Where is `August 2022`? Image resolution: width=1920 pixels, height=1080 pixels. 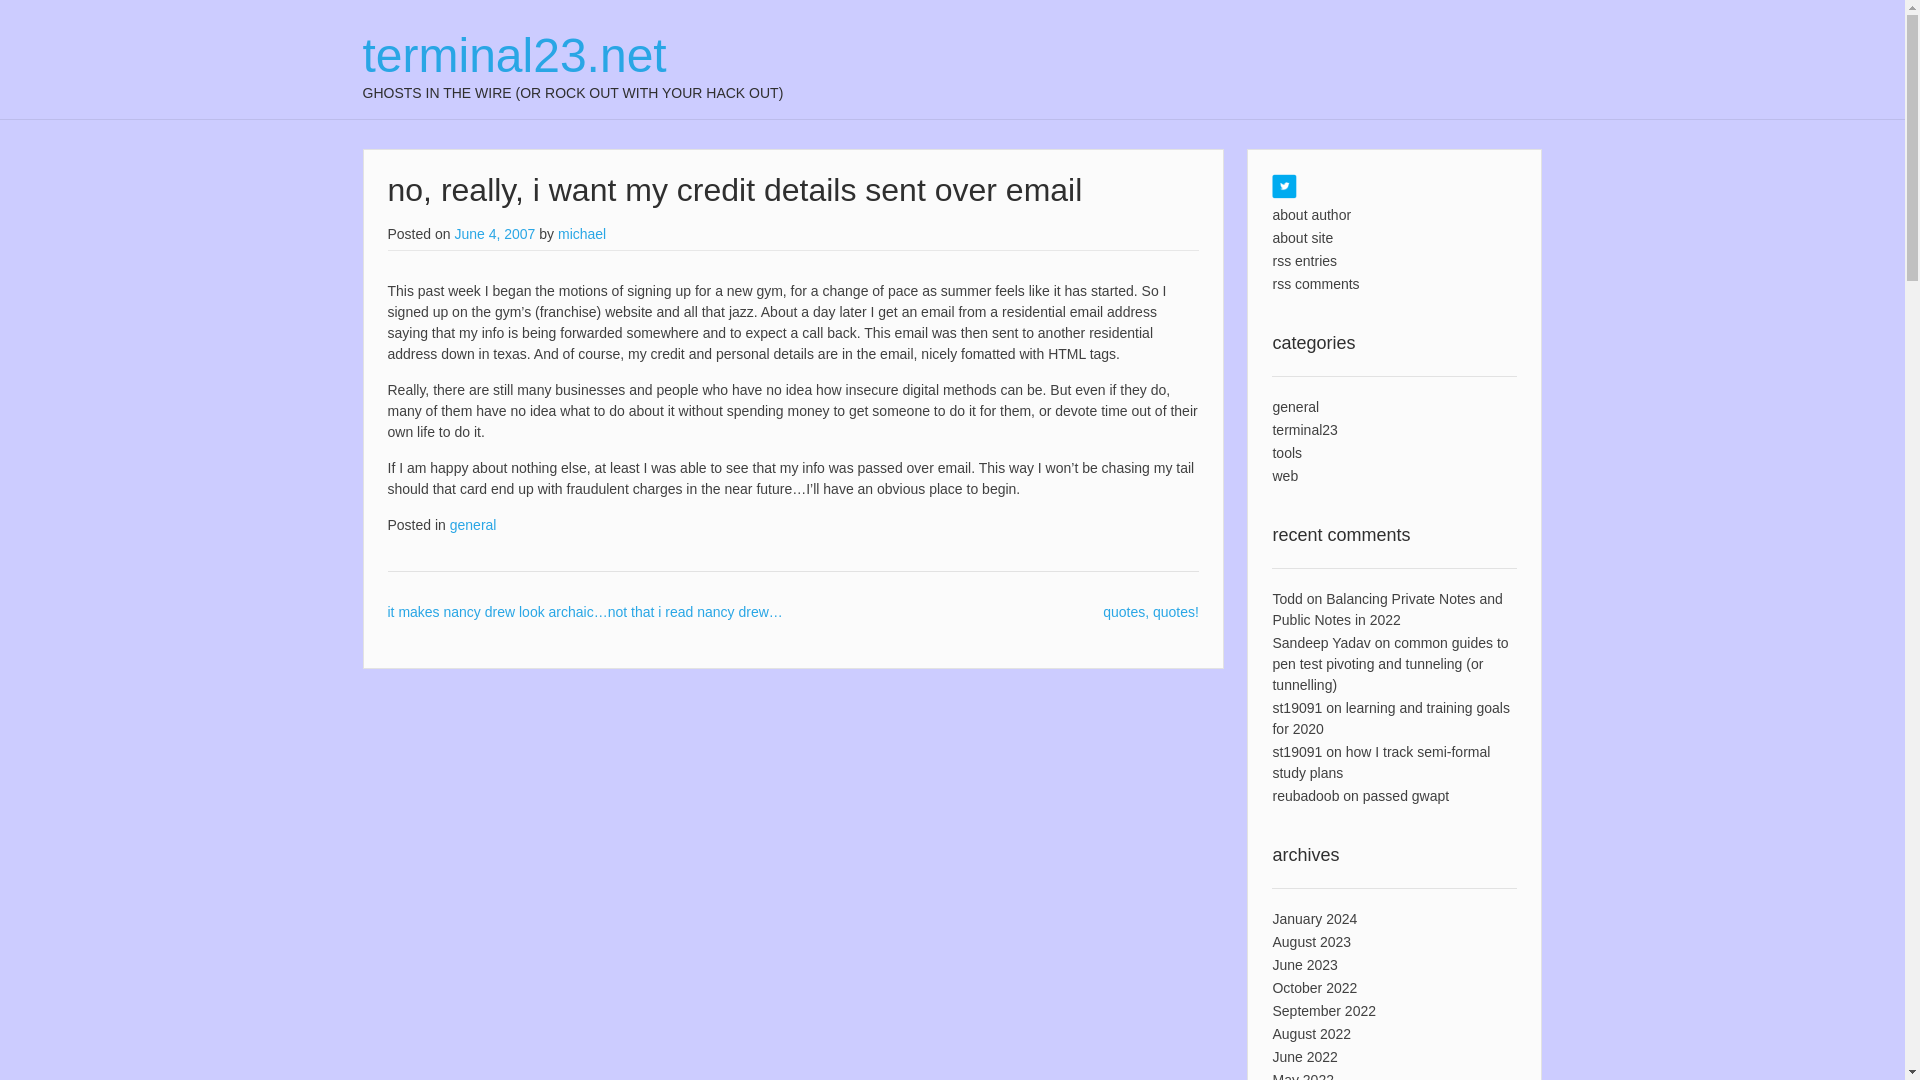 August 2022 is located at coordinates (1311, 1034).